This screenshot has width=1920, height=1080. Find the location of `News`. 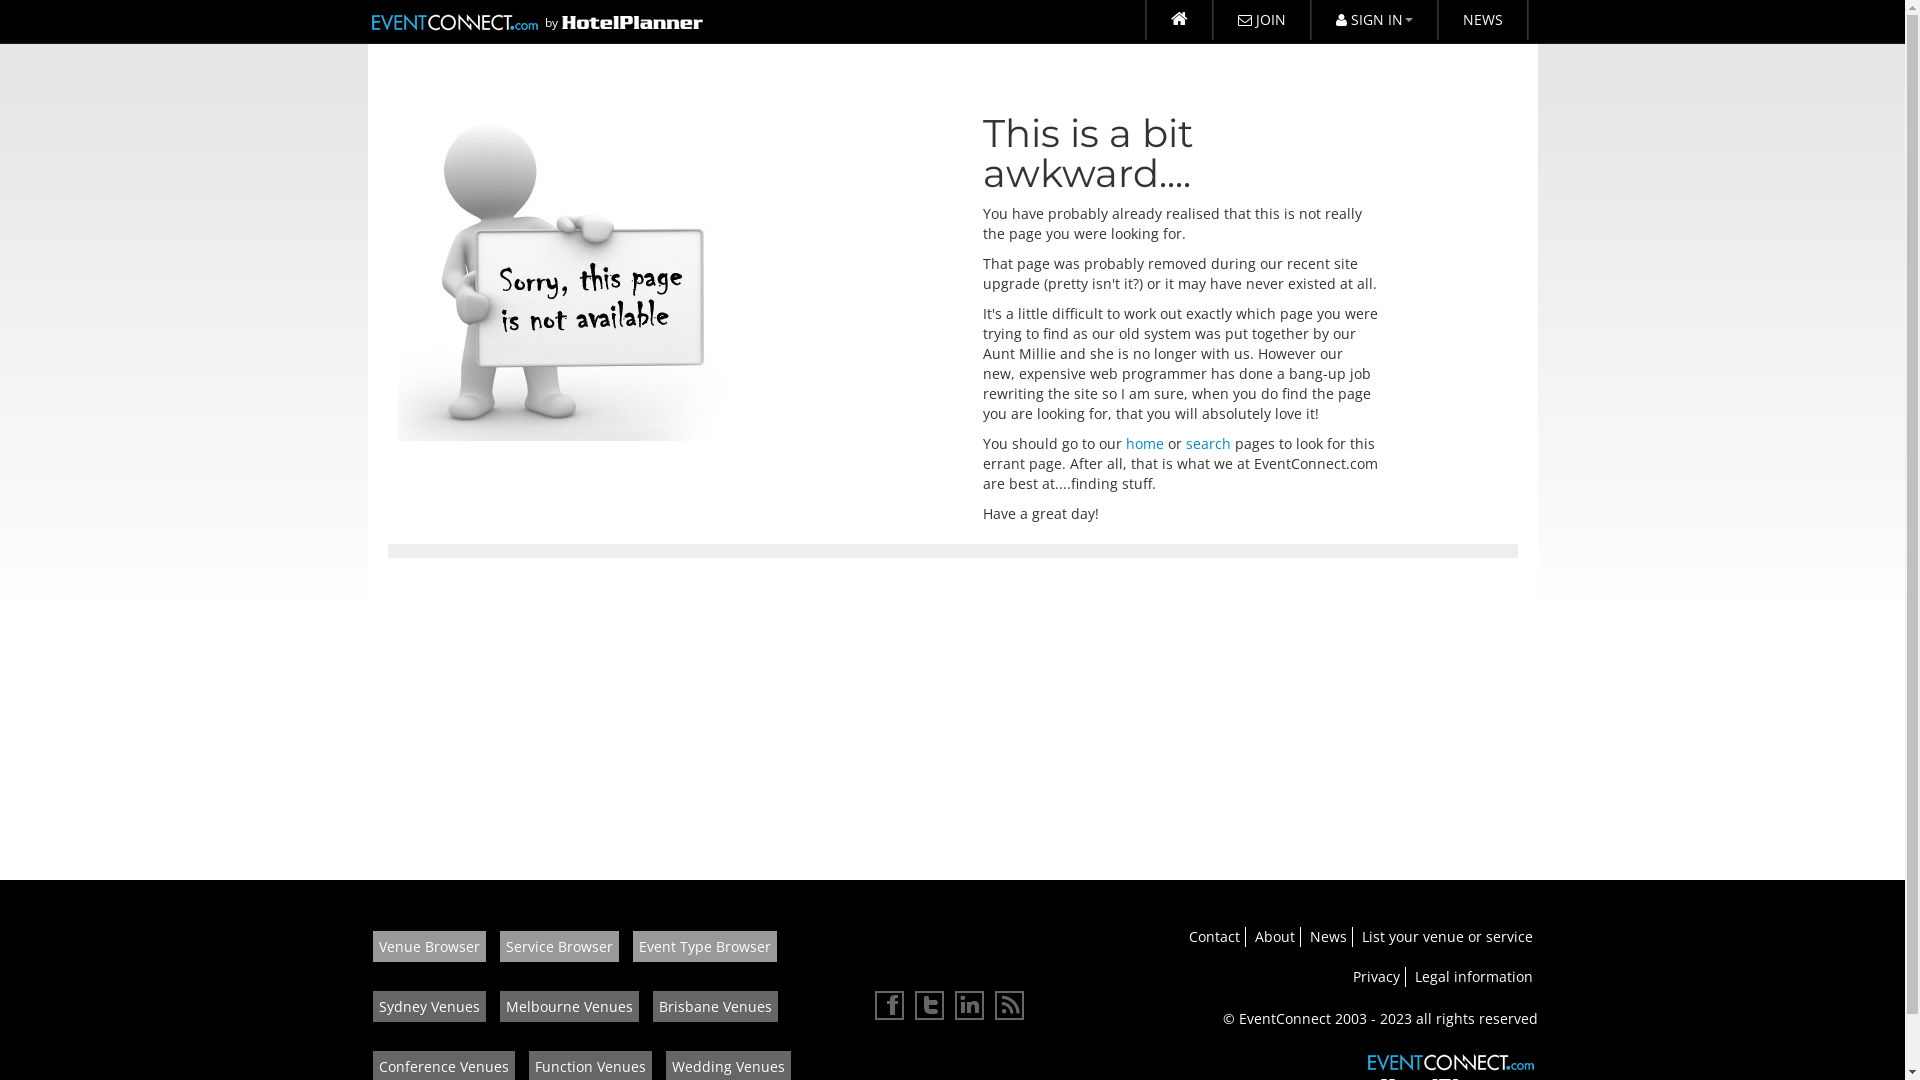

News is located at coordinates (1328, 936).